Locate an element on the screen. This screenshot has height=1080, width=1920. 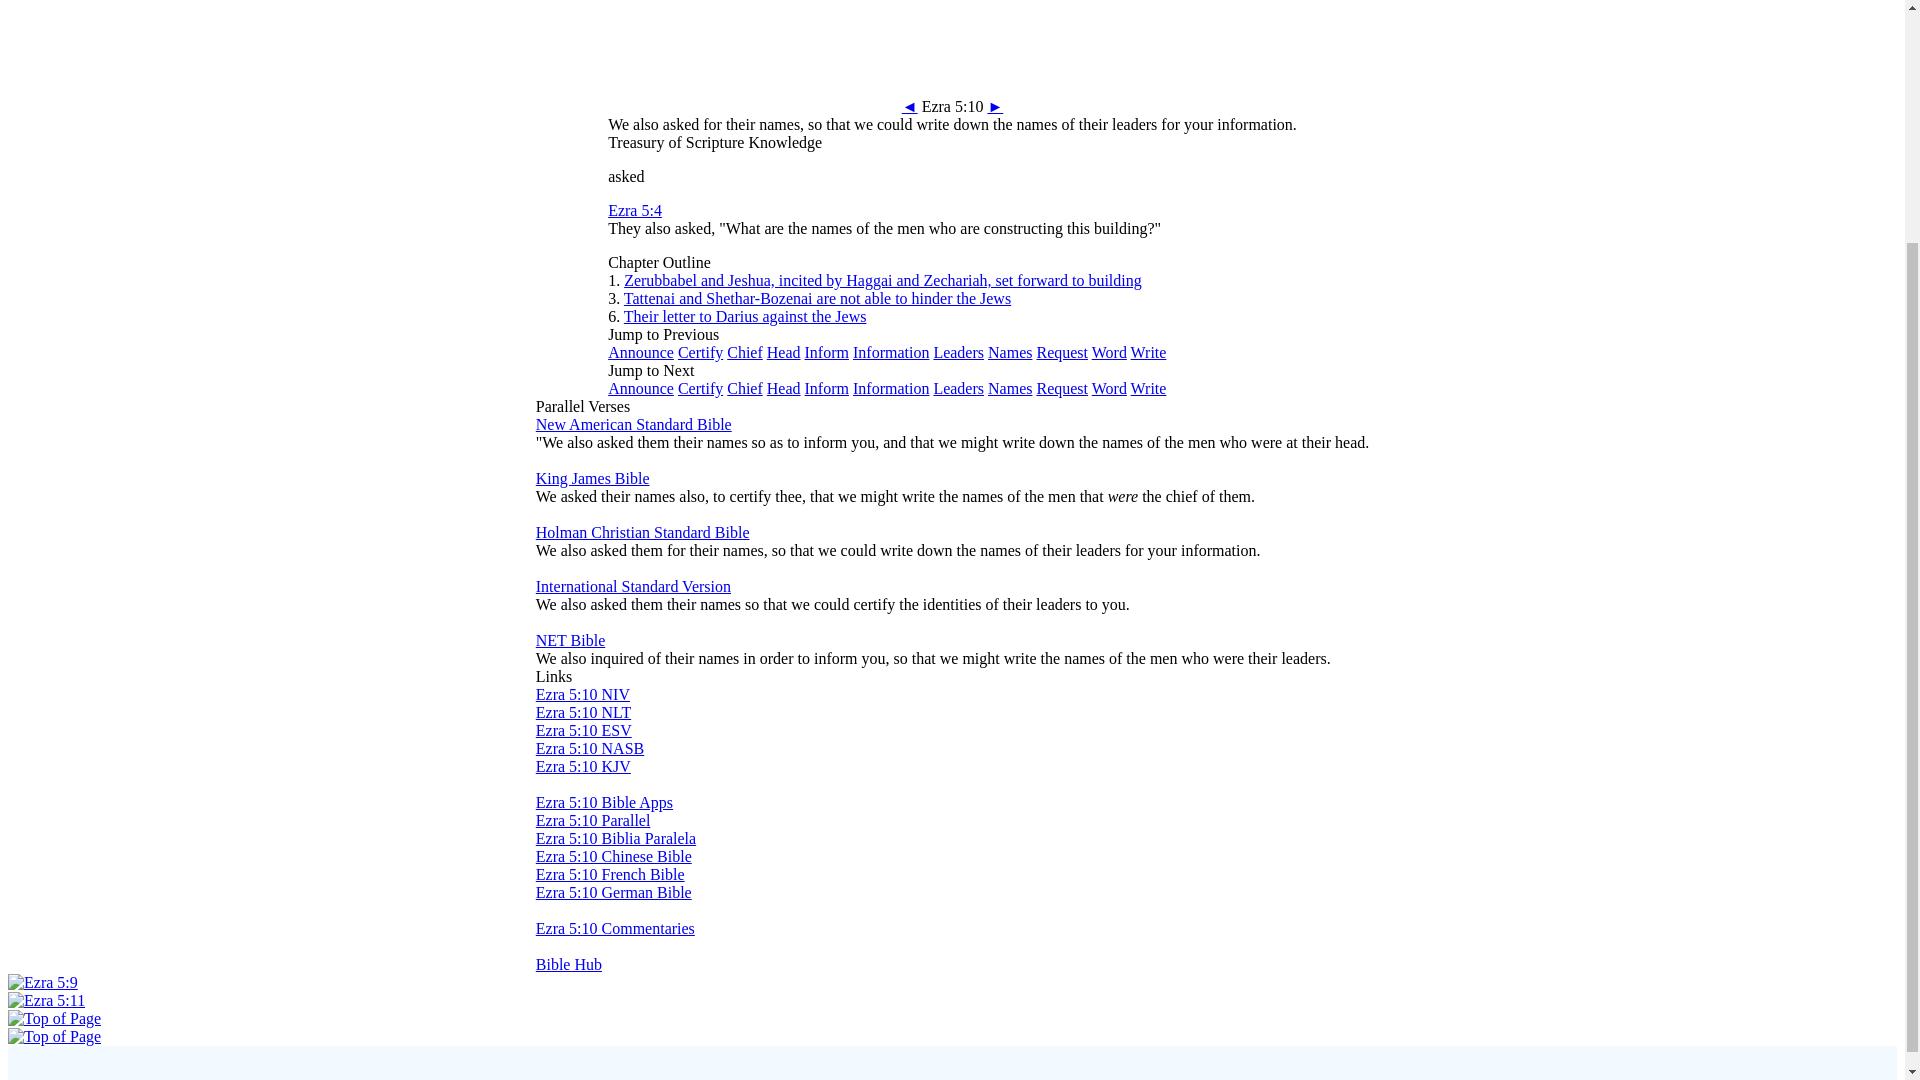
Their letter to Darius against the Jews is located at coordinates (746, 316).